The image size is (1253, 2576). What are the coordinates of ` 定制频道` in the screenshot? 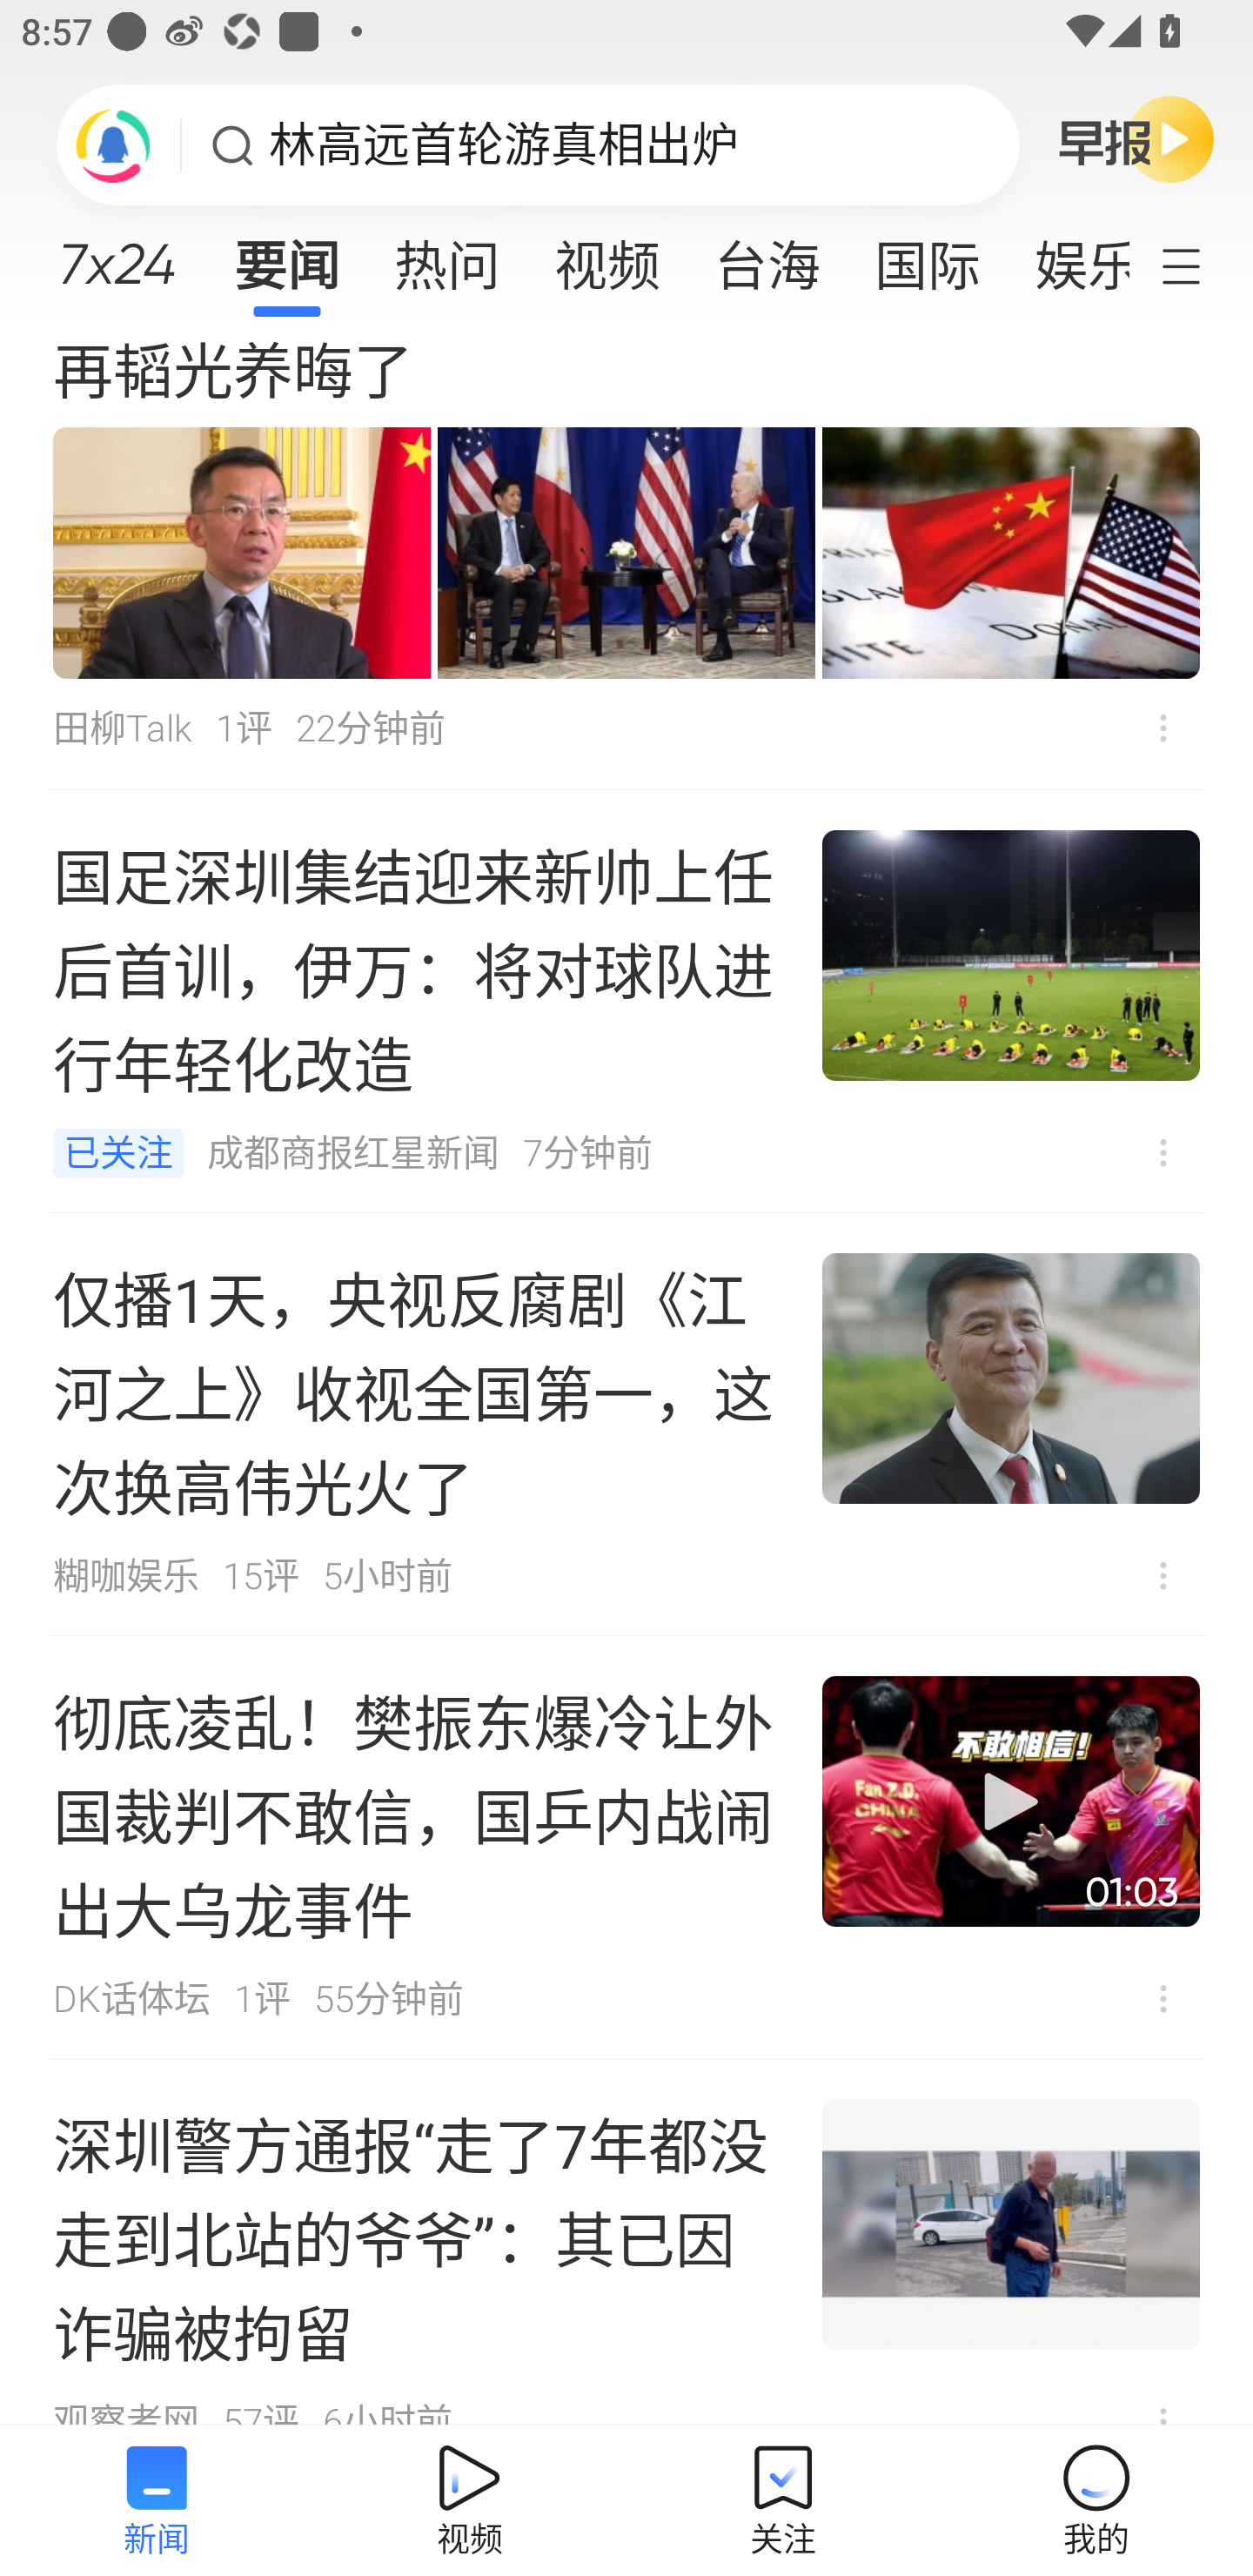 It's located at (1201, 264).